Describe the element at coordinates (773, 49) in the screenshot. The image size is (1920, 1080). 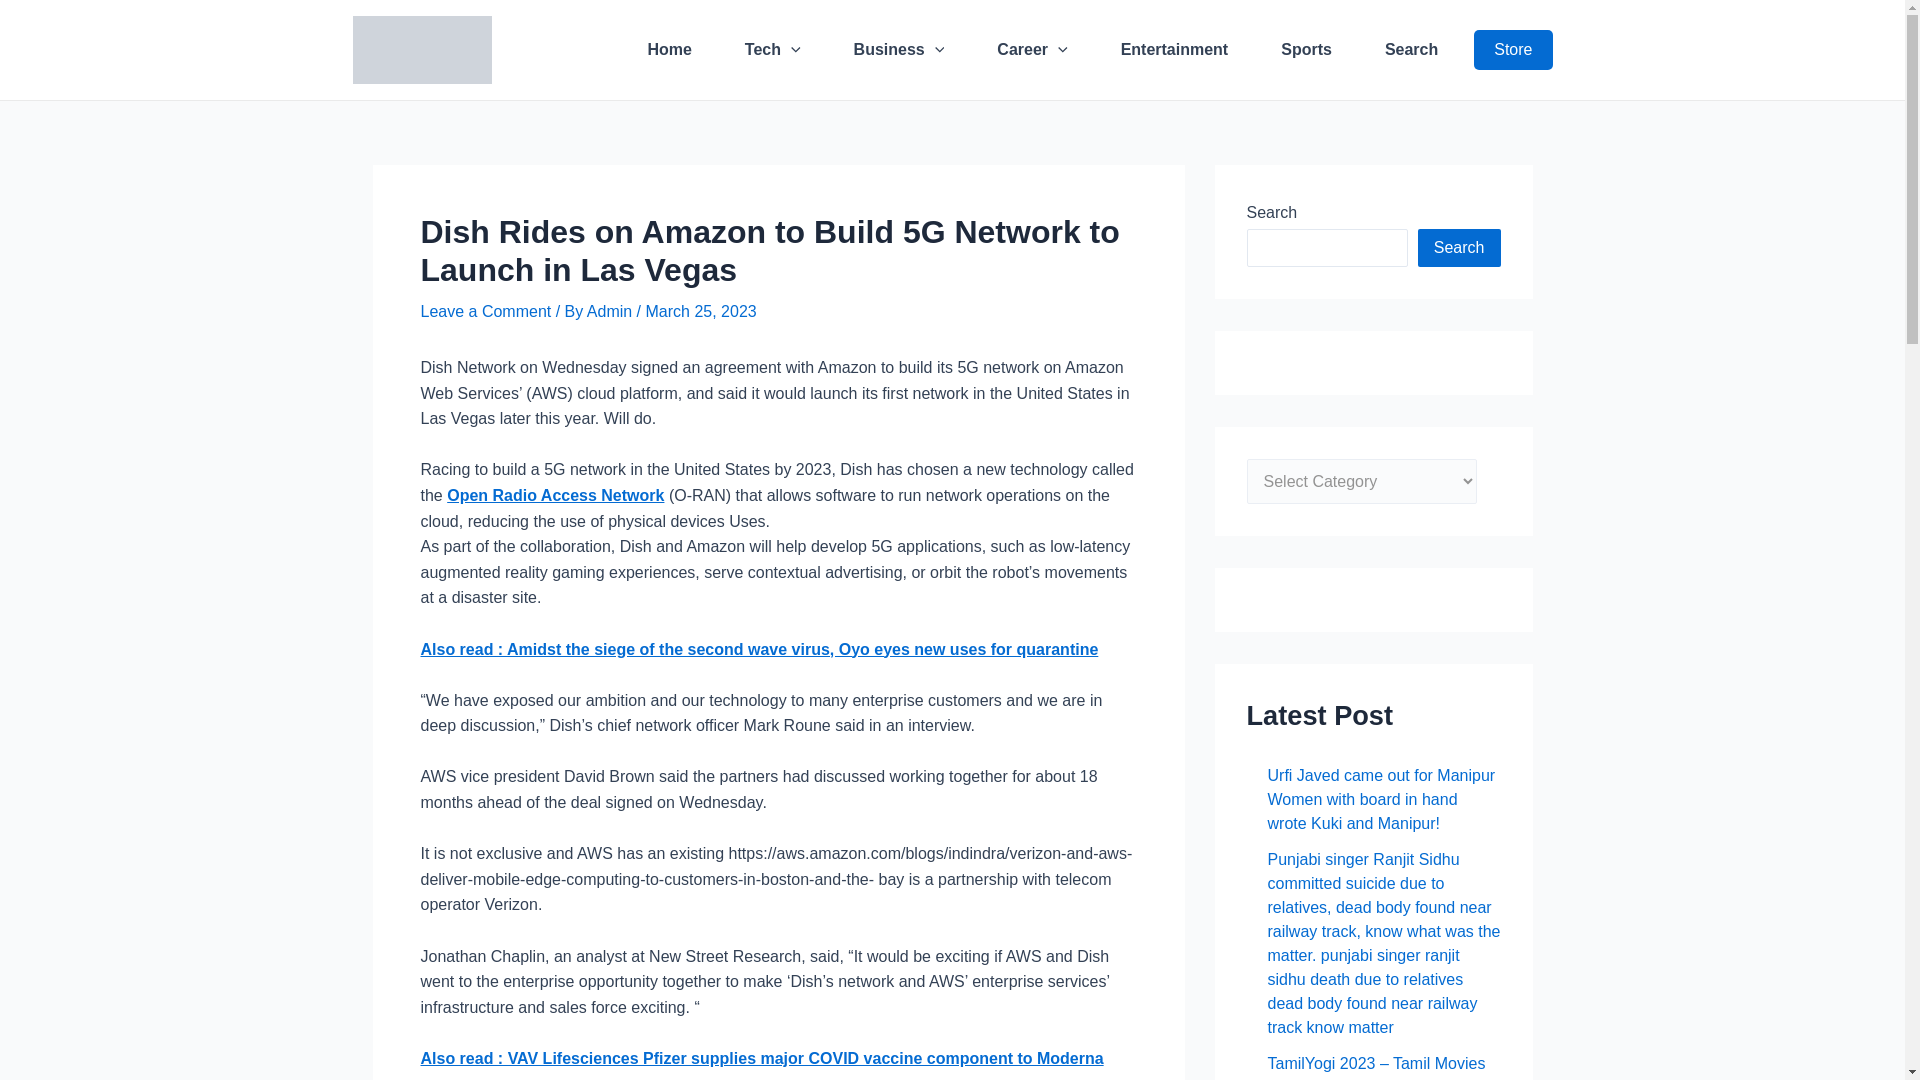
I see `Tech` at that location.